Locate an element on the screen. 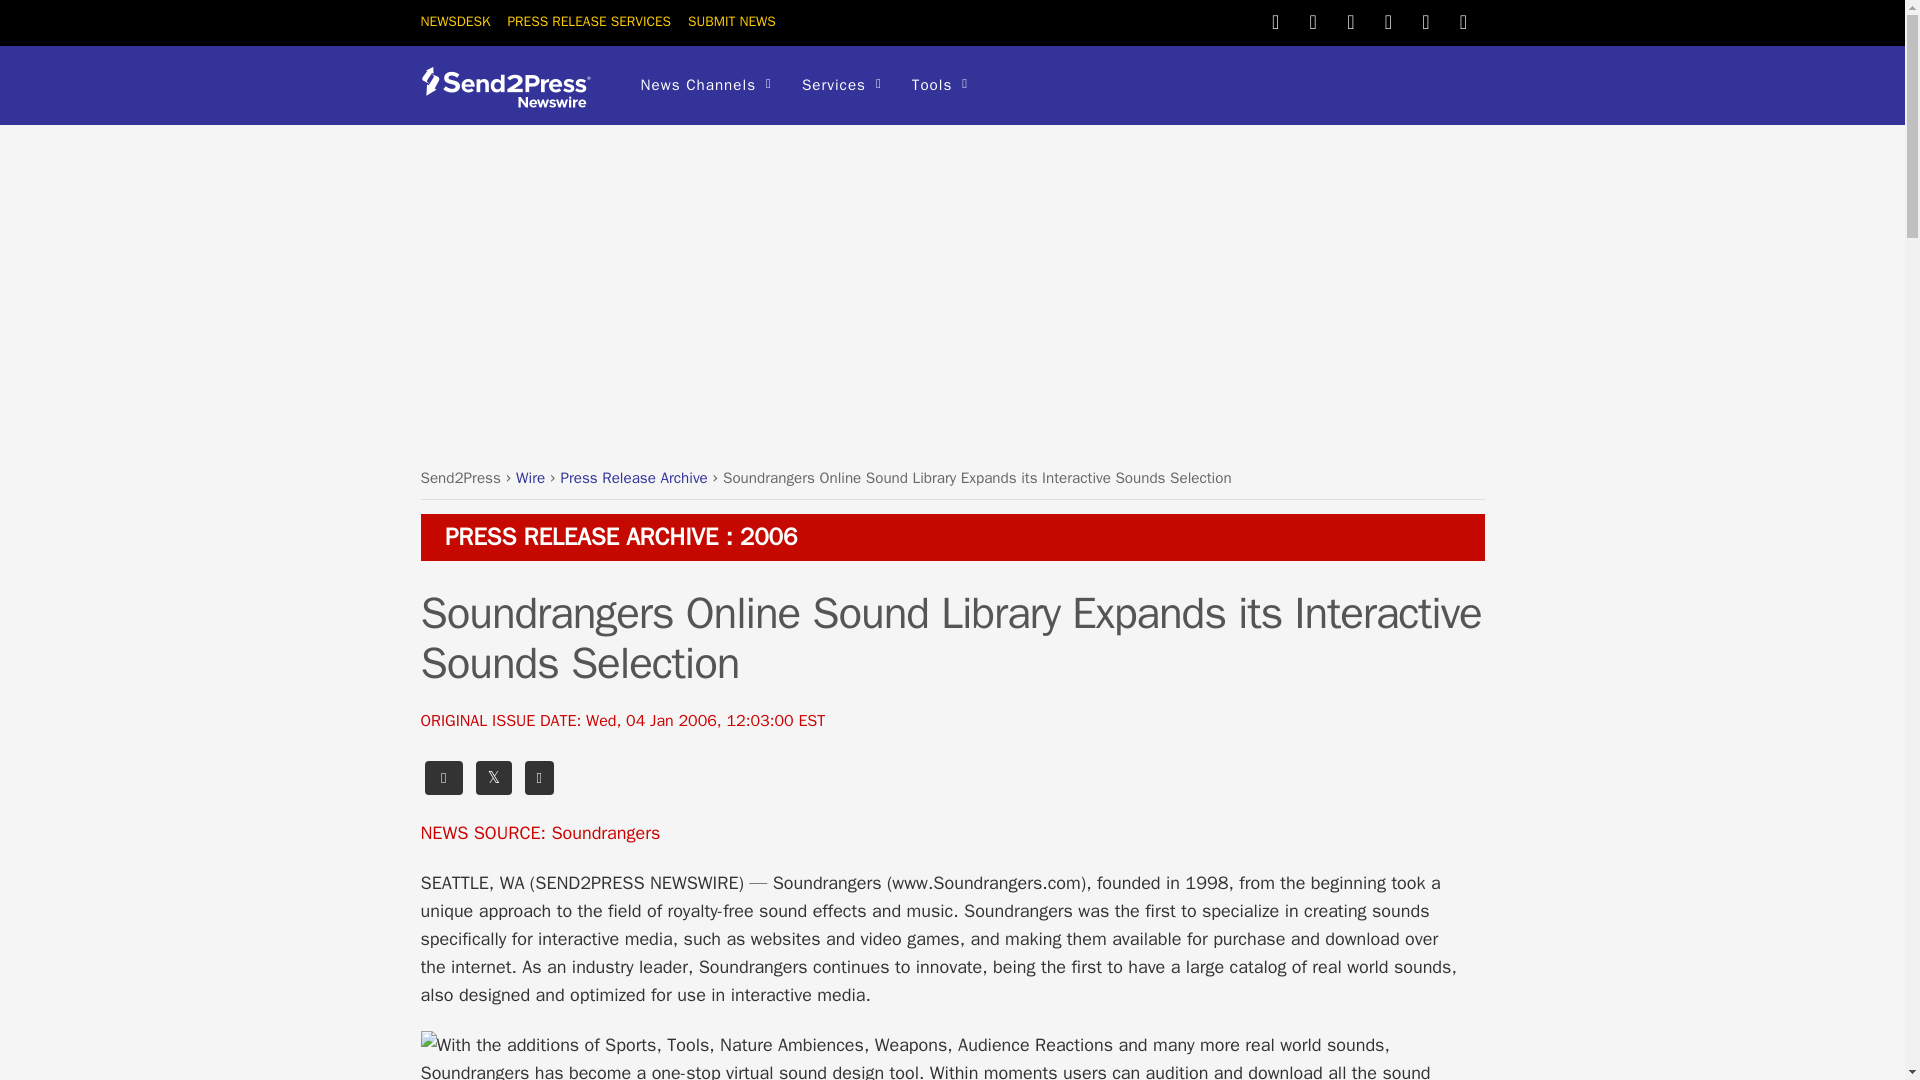  Send2Press Newswire - Press Release Services is located at coordinates (512, 100).